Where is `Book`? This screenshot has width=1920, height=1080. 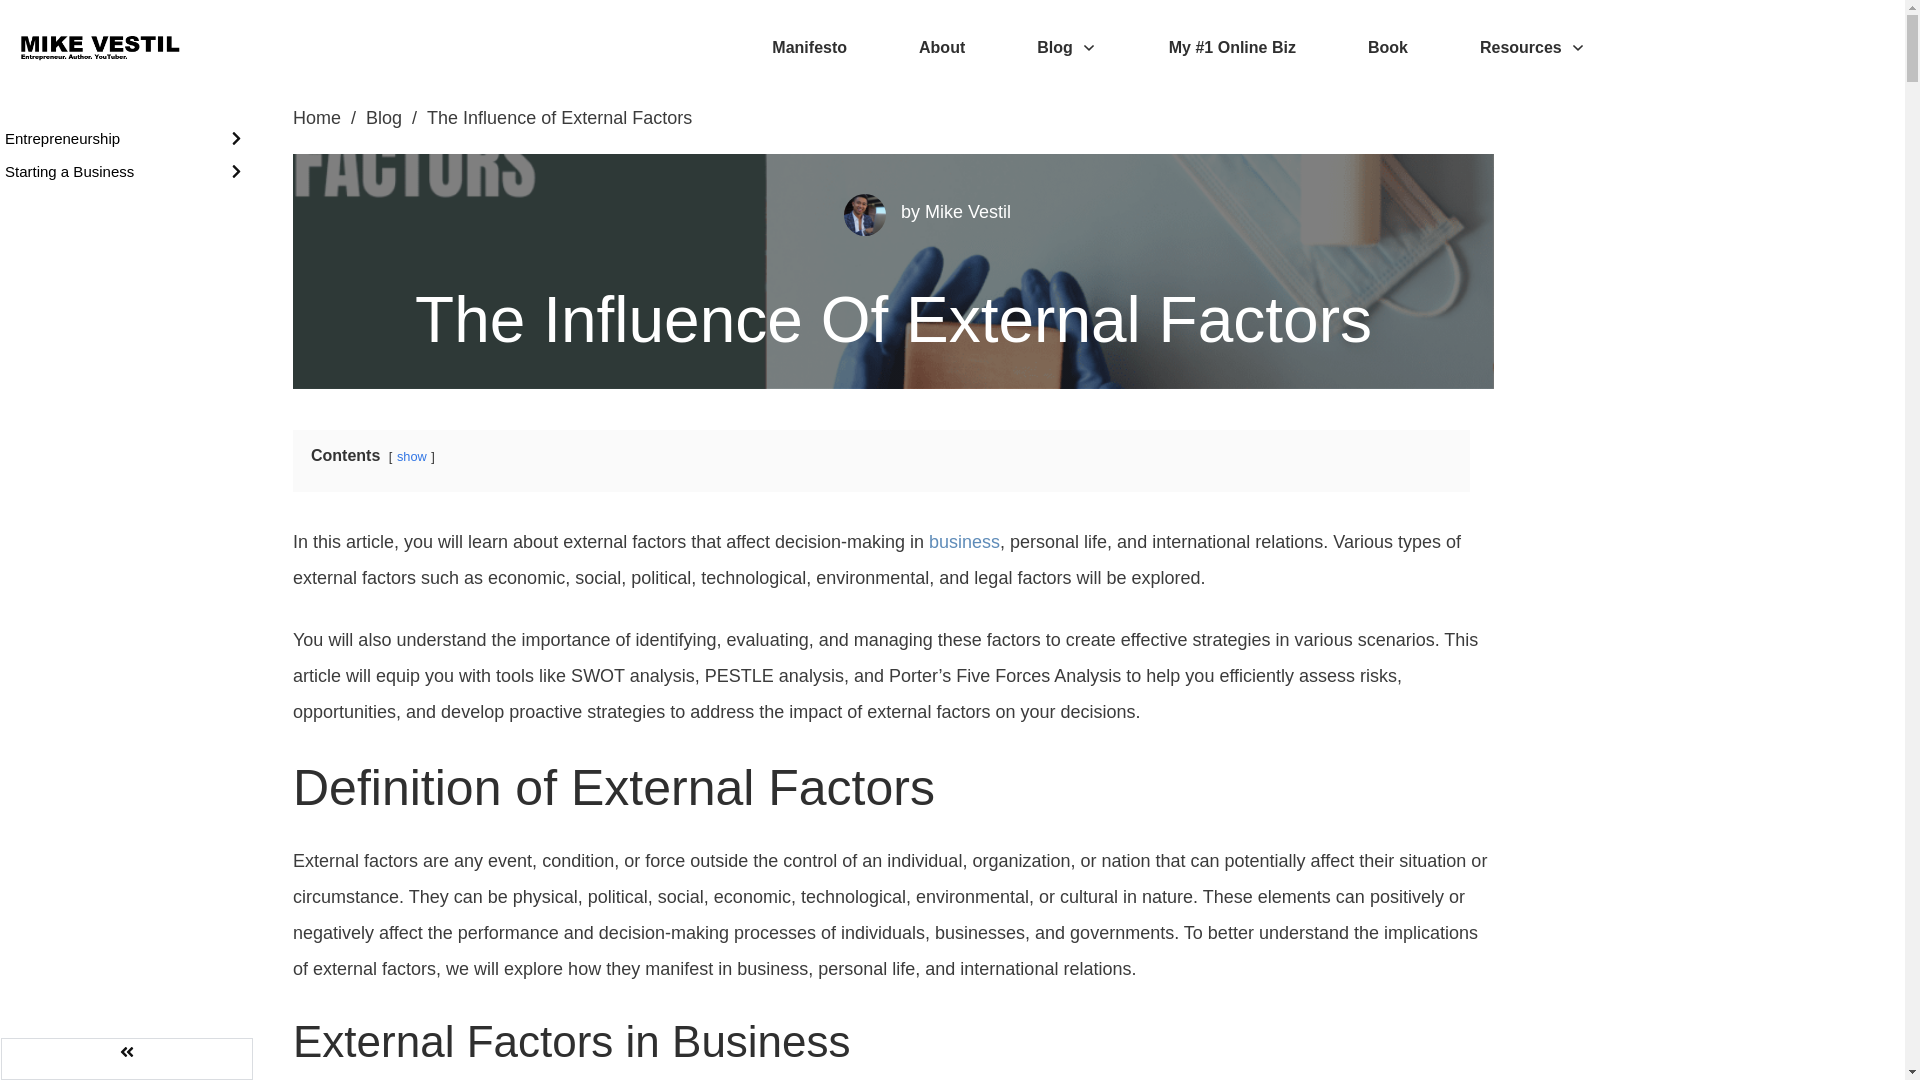
Book is located at coordinates (1387, 48).